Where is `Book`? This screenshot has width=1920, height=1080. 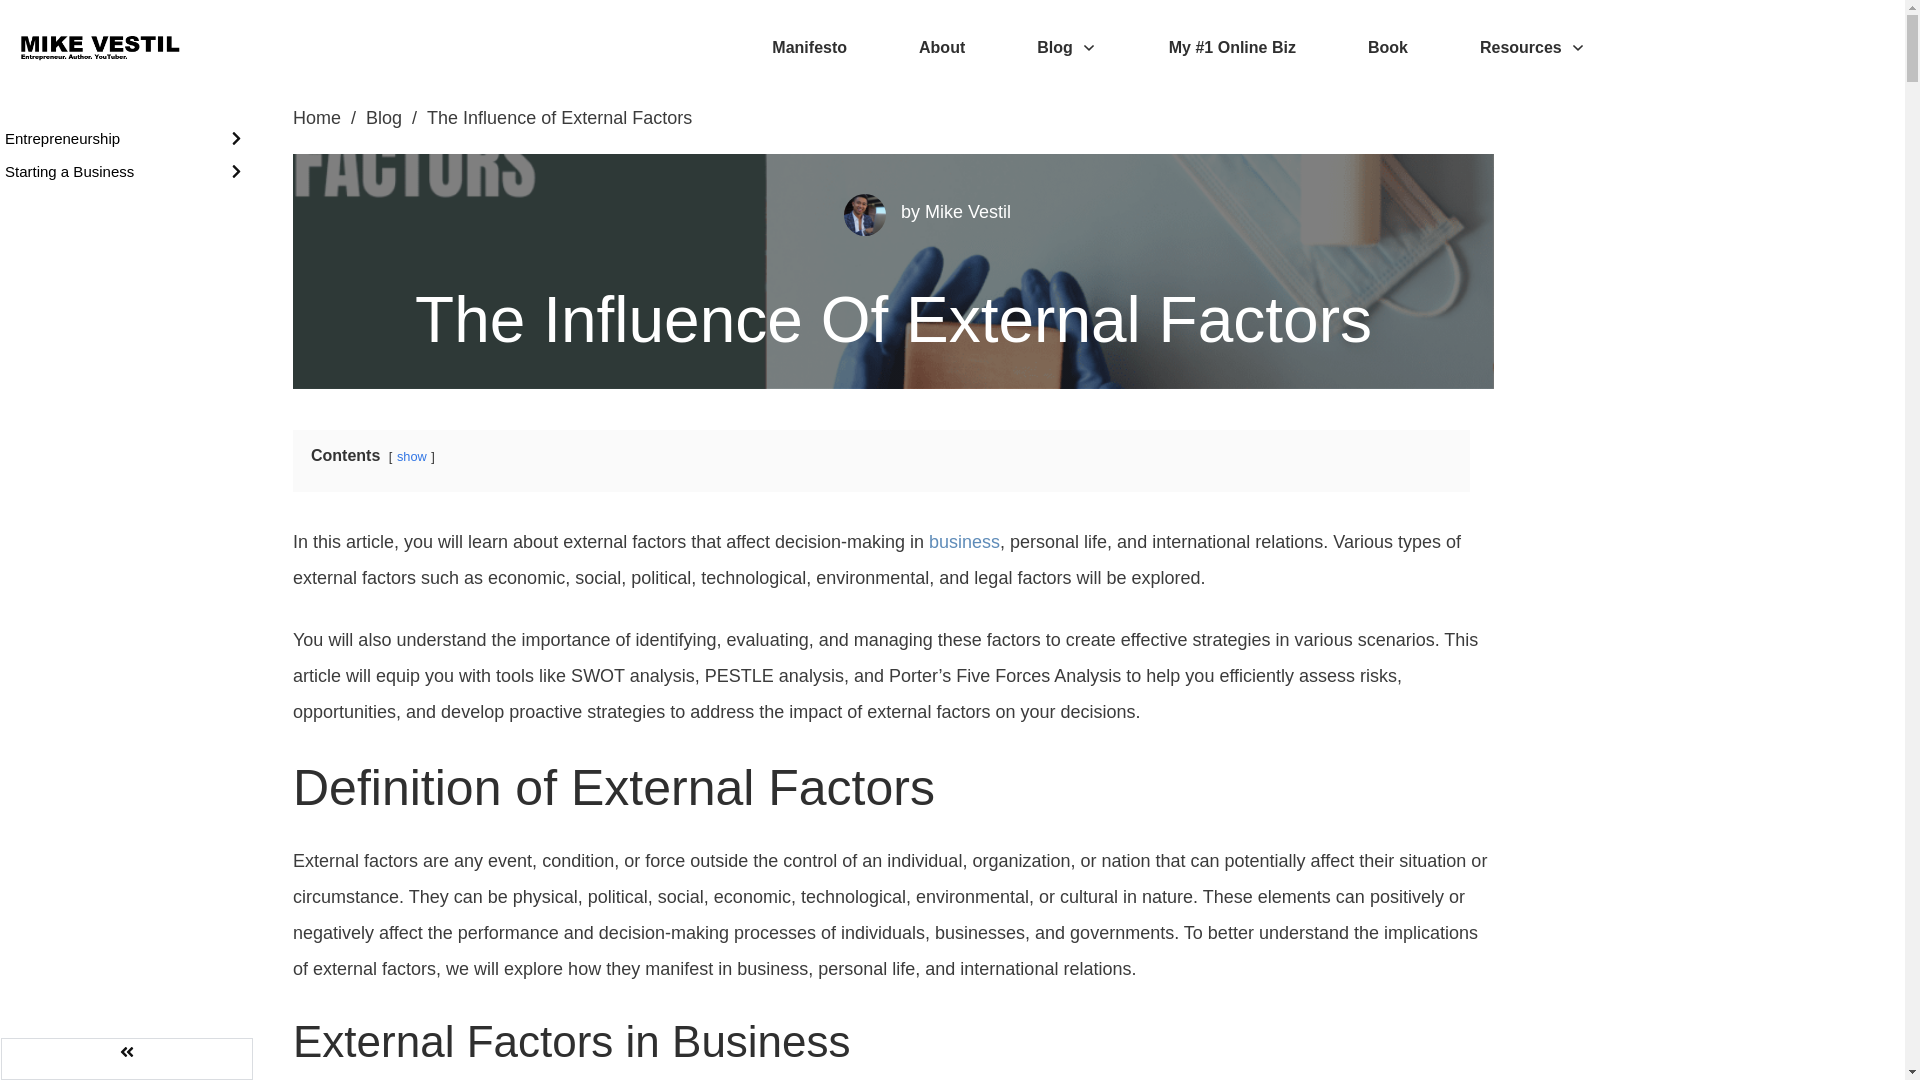
Book is located at coordinates (1387, 48).